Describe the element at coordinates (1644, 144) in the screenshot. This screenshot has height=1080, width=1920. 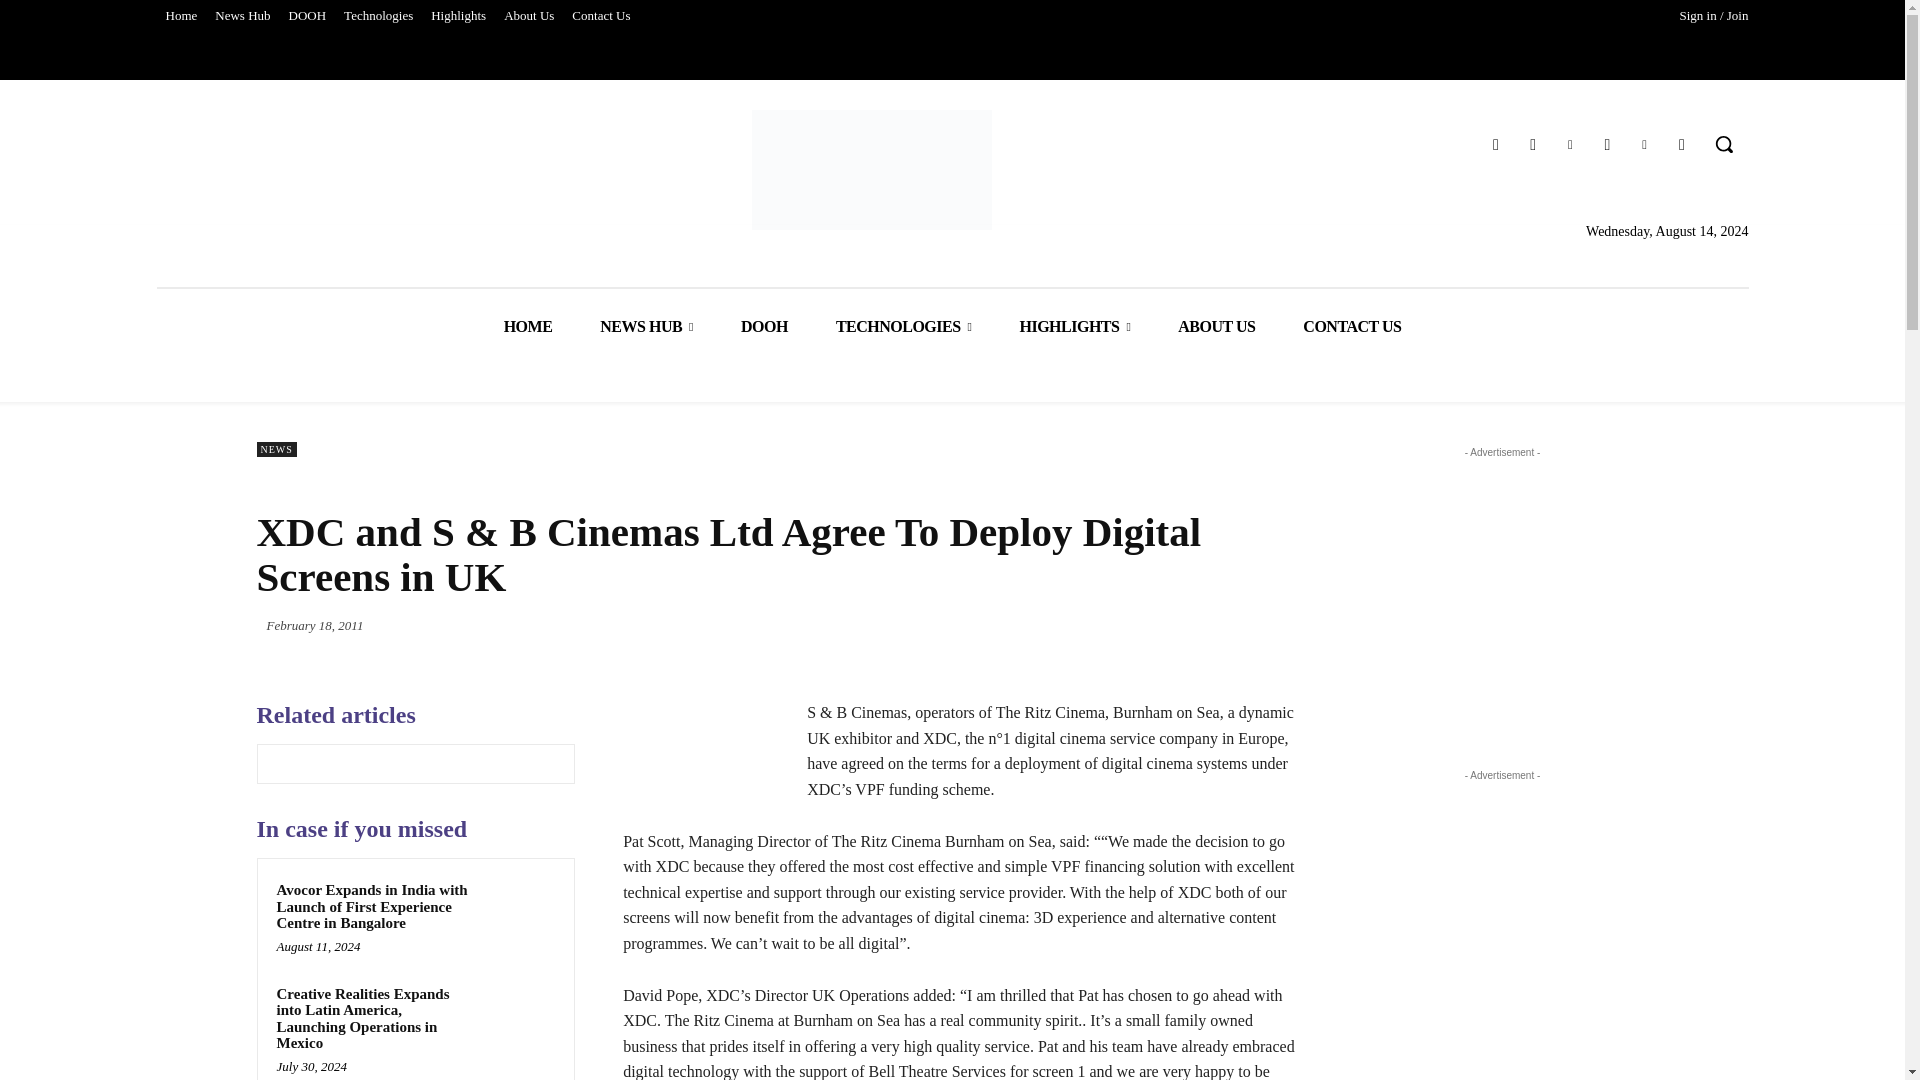
I see `Linkedin` at that location.